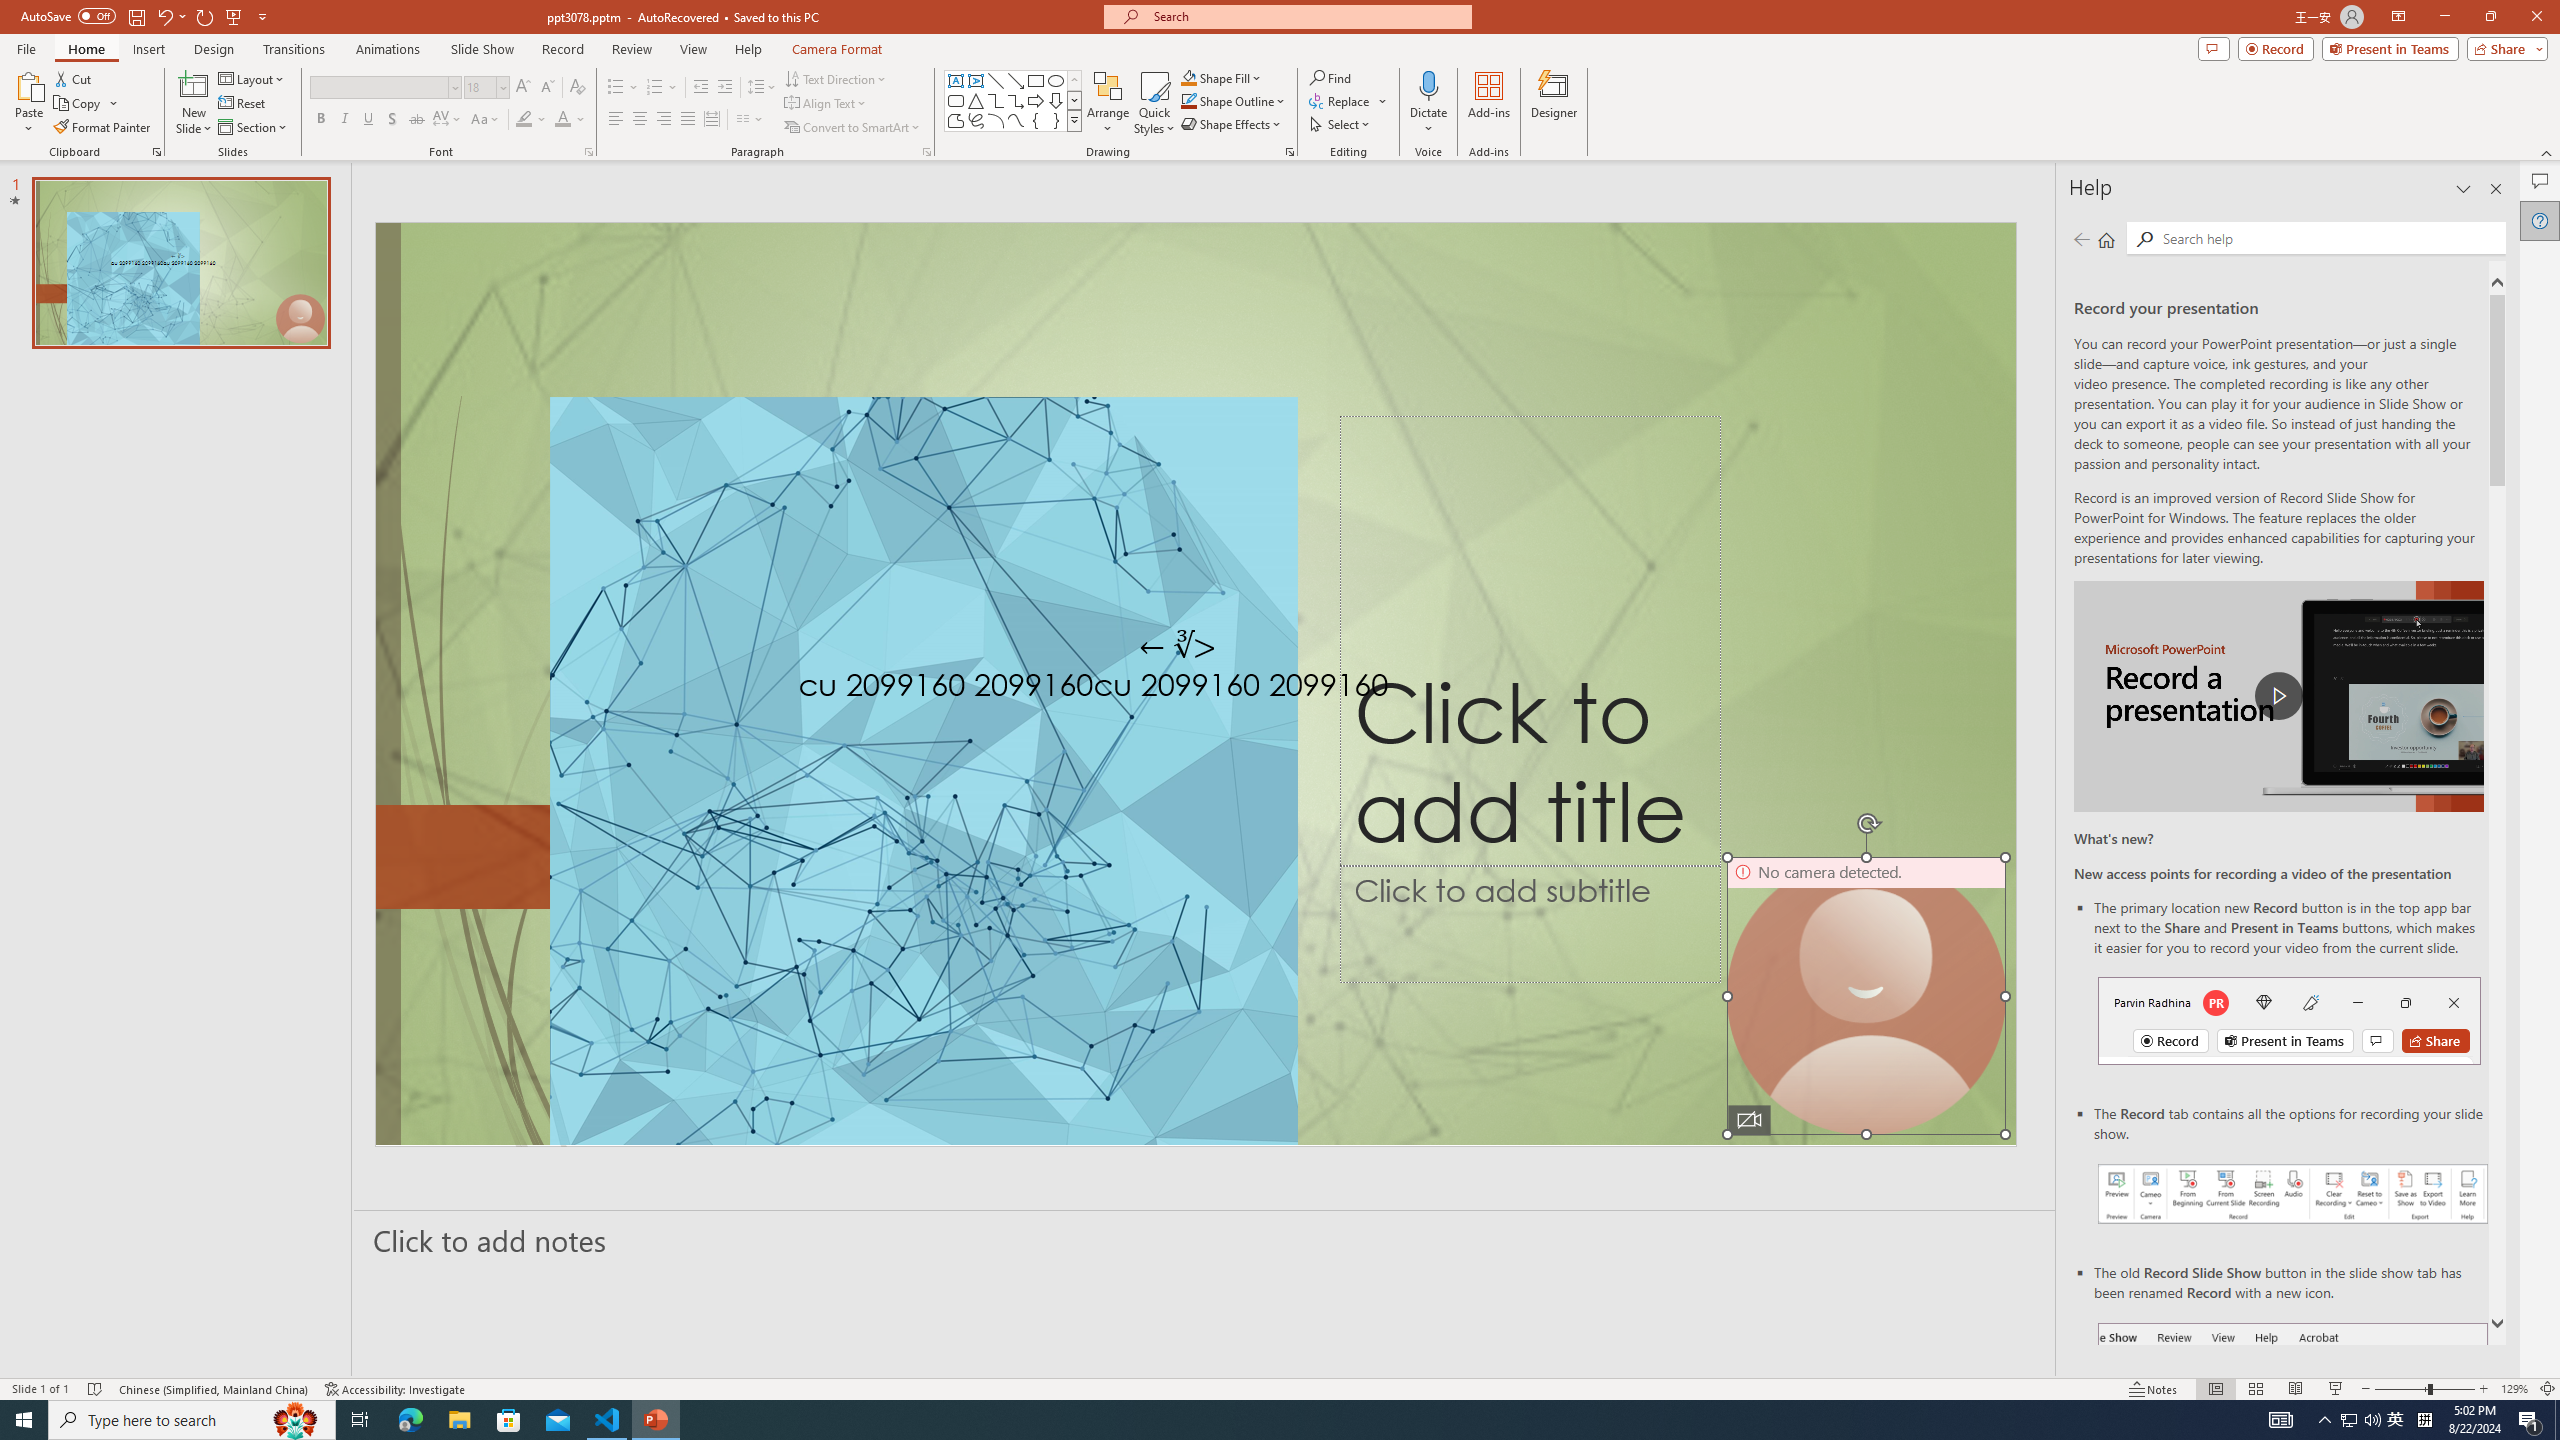  Describe the element at coordinates (588, 152) in the screenshot. I see `Font...` at that location.